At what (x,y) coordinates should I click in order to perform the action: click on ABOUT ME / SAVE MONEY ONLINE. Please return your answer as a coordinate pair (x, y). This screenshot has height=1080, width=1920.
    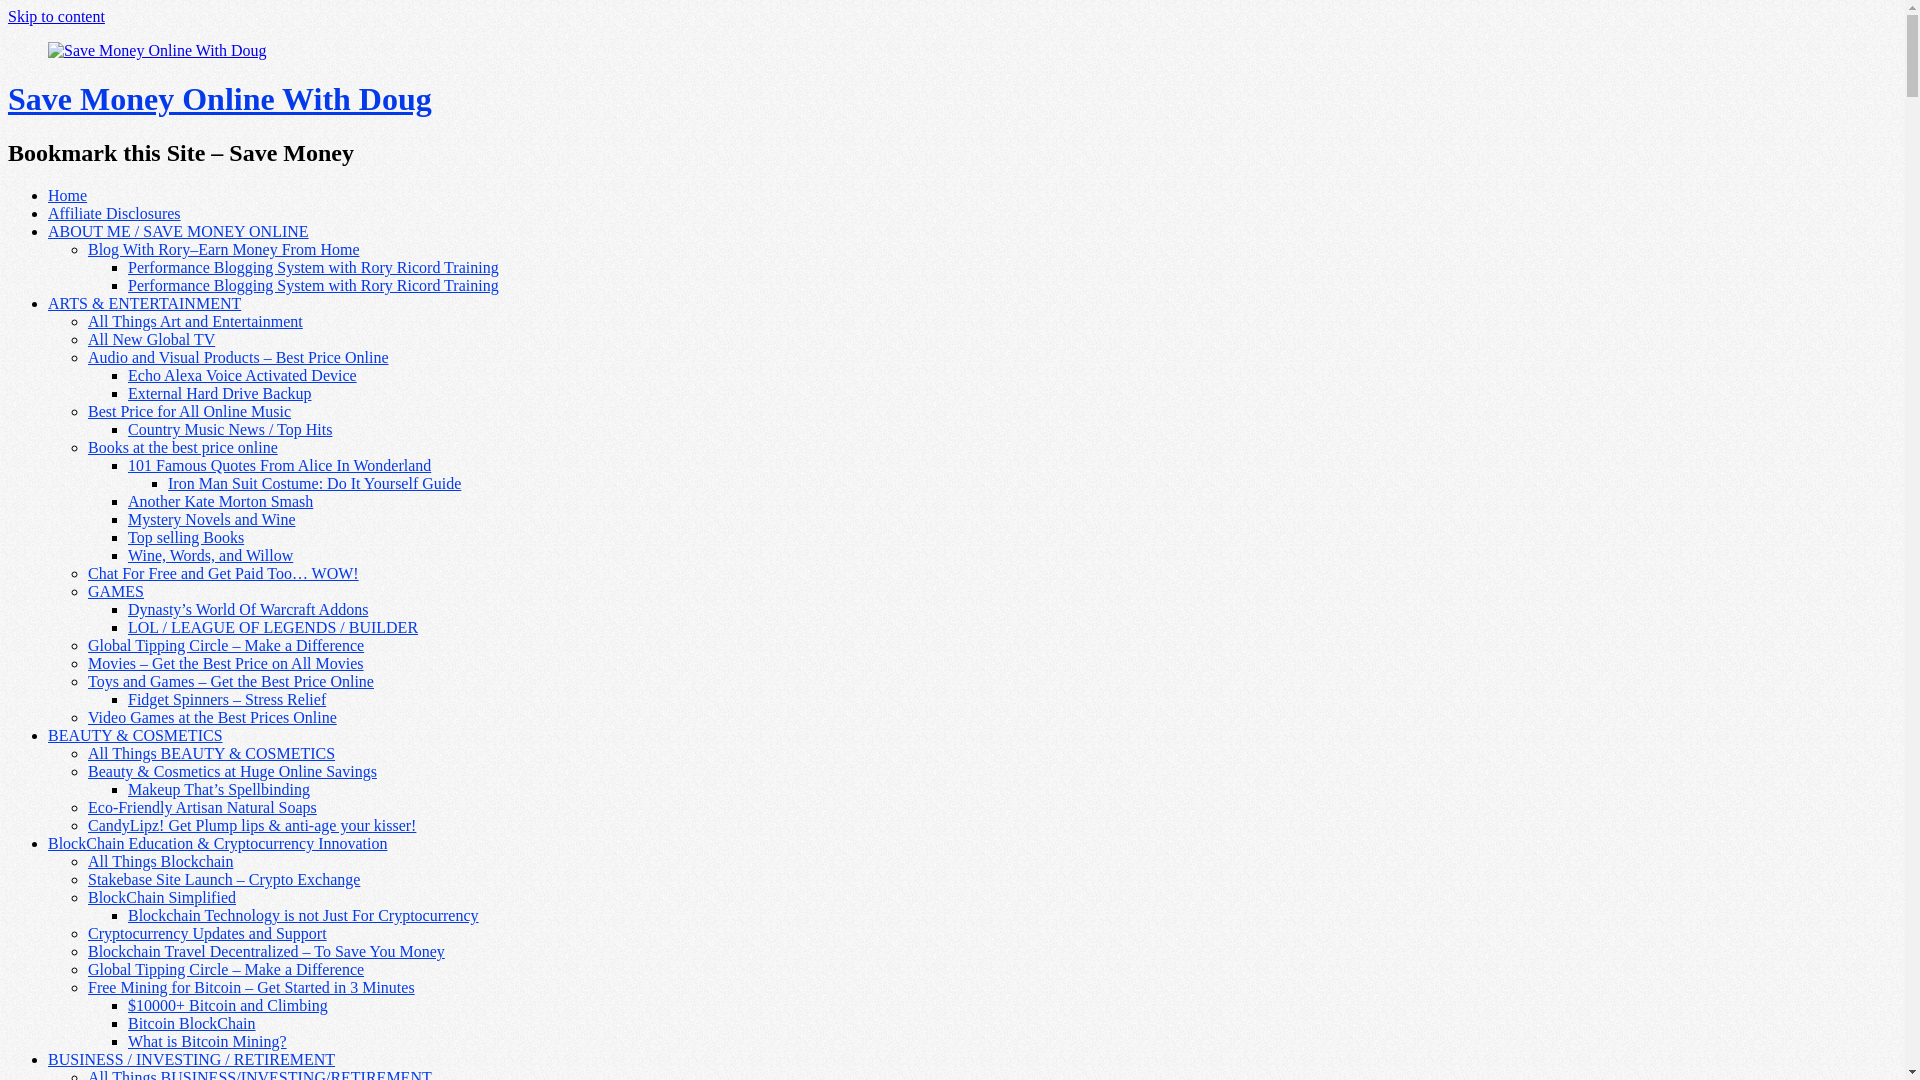
    Looking at the image, I should click on (178, 232).